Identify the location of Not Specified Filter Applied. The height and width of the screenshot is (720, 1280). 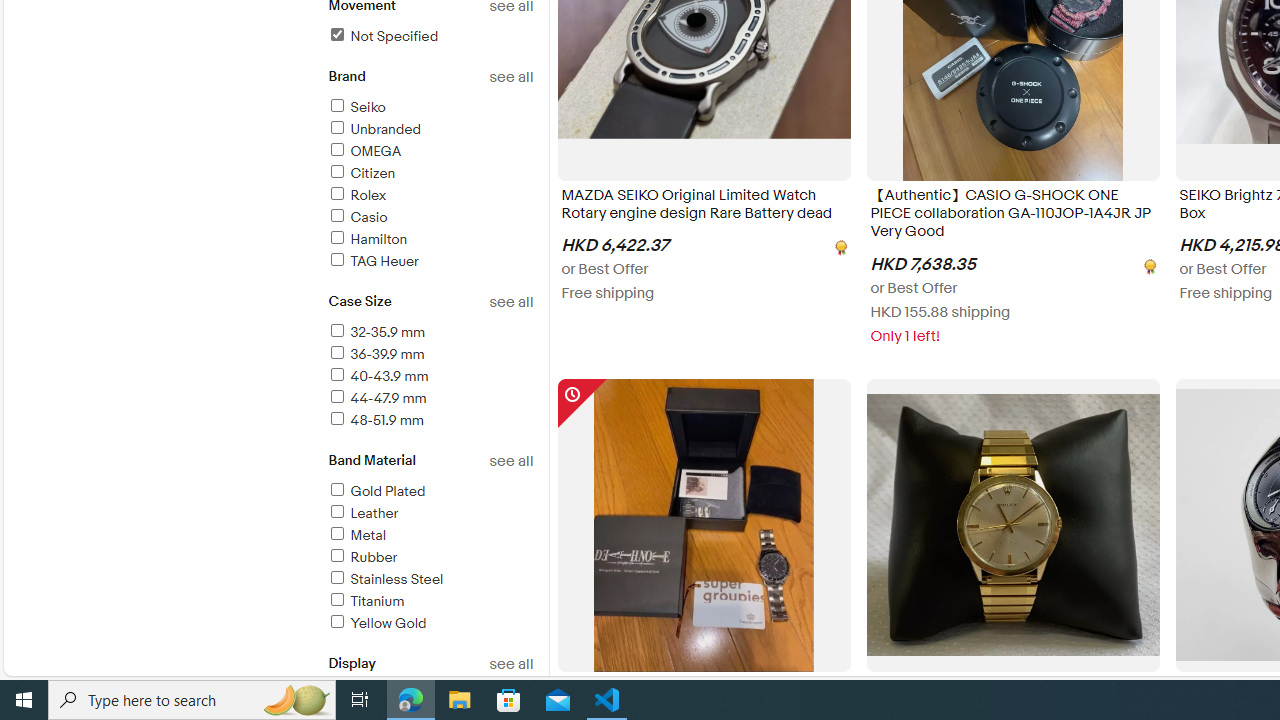
(382, 36).